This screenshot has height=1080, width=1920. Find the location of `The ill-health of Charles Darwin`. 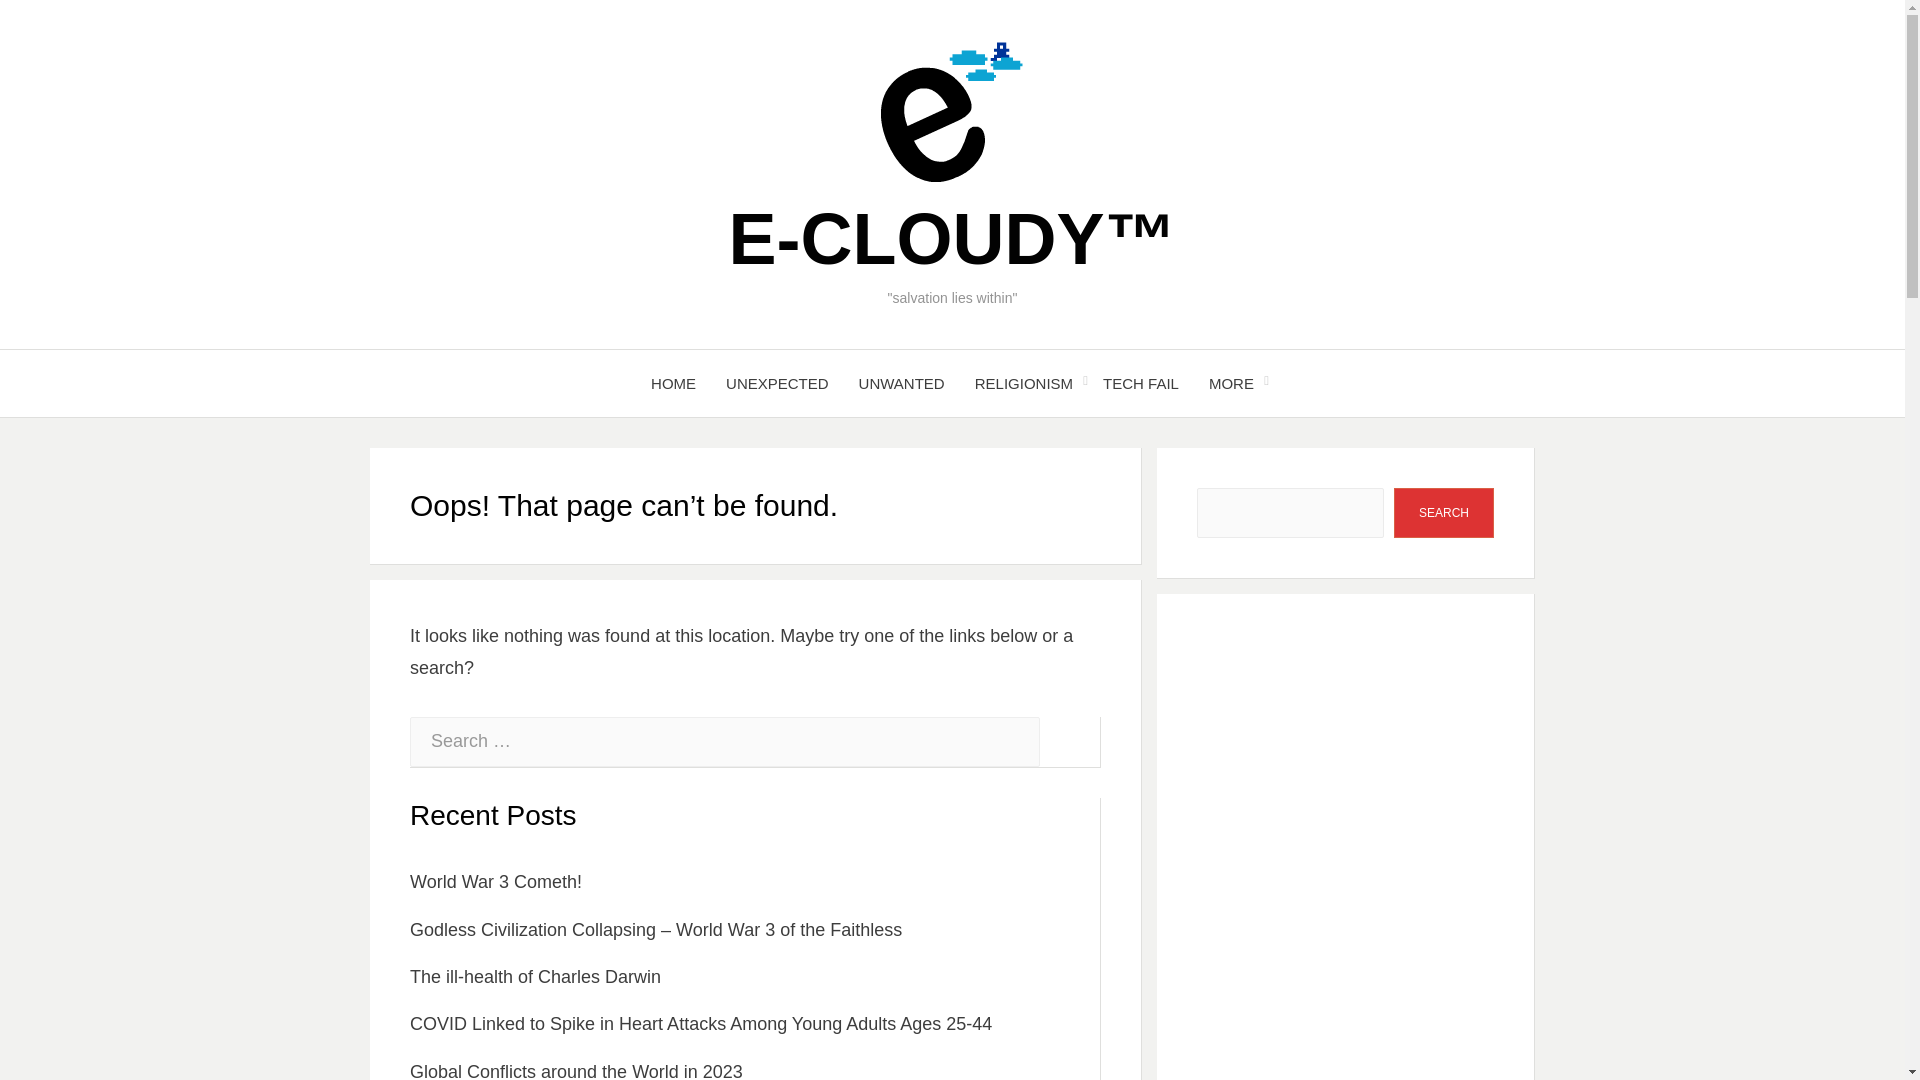

The ill-health of Charles Darwin is located at coordinates (535, 976).